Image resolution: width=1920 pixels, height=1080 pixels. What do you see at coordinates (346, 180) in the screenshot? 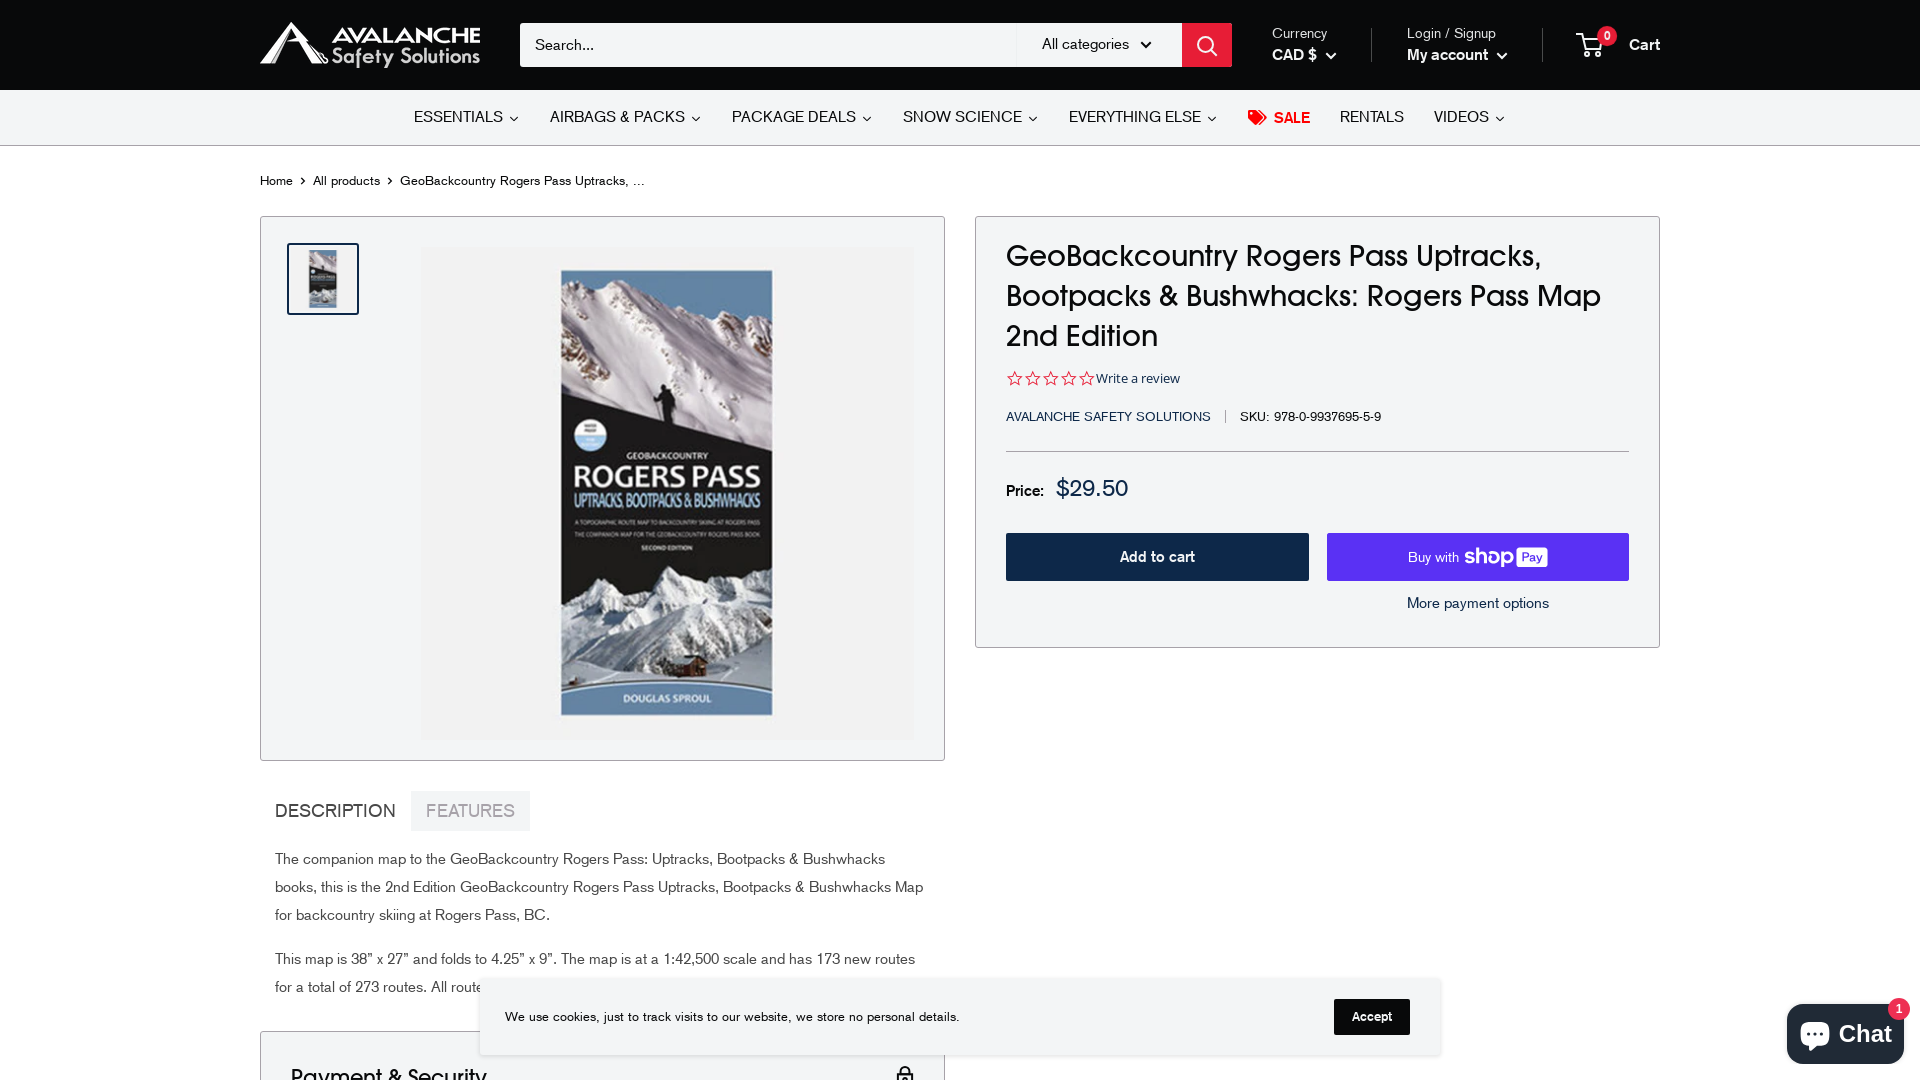
I see `All products` at bounding box center [346, 180].